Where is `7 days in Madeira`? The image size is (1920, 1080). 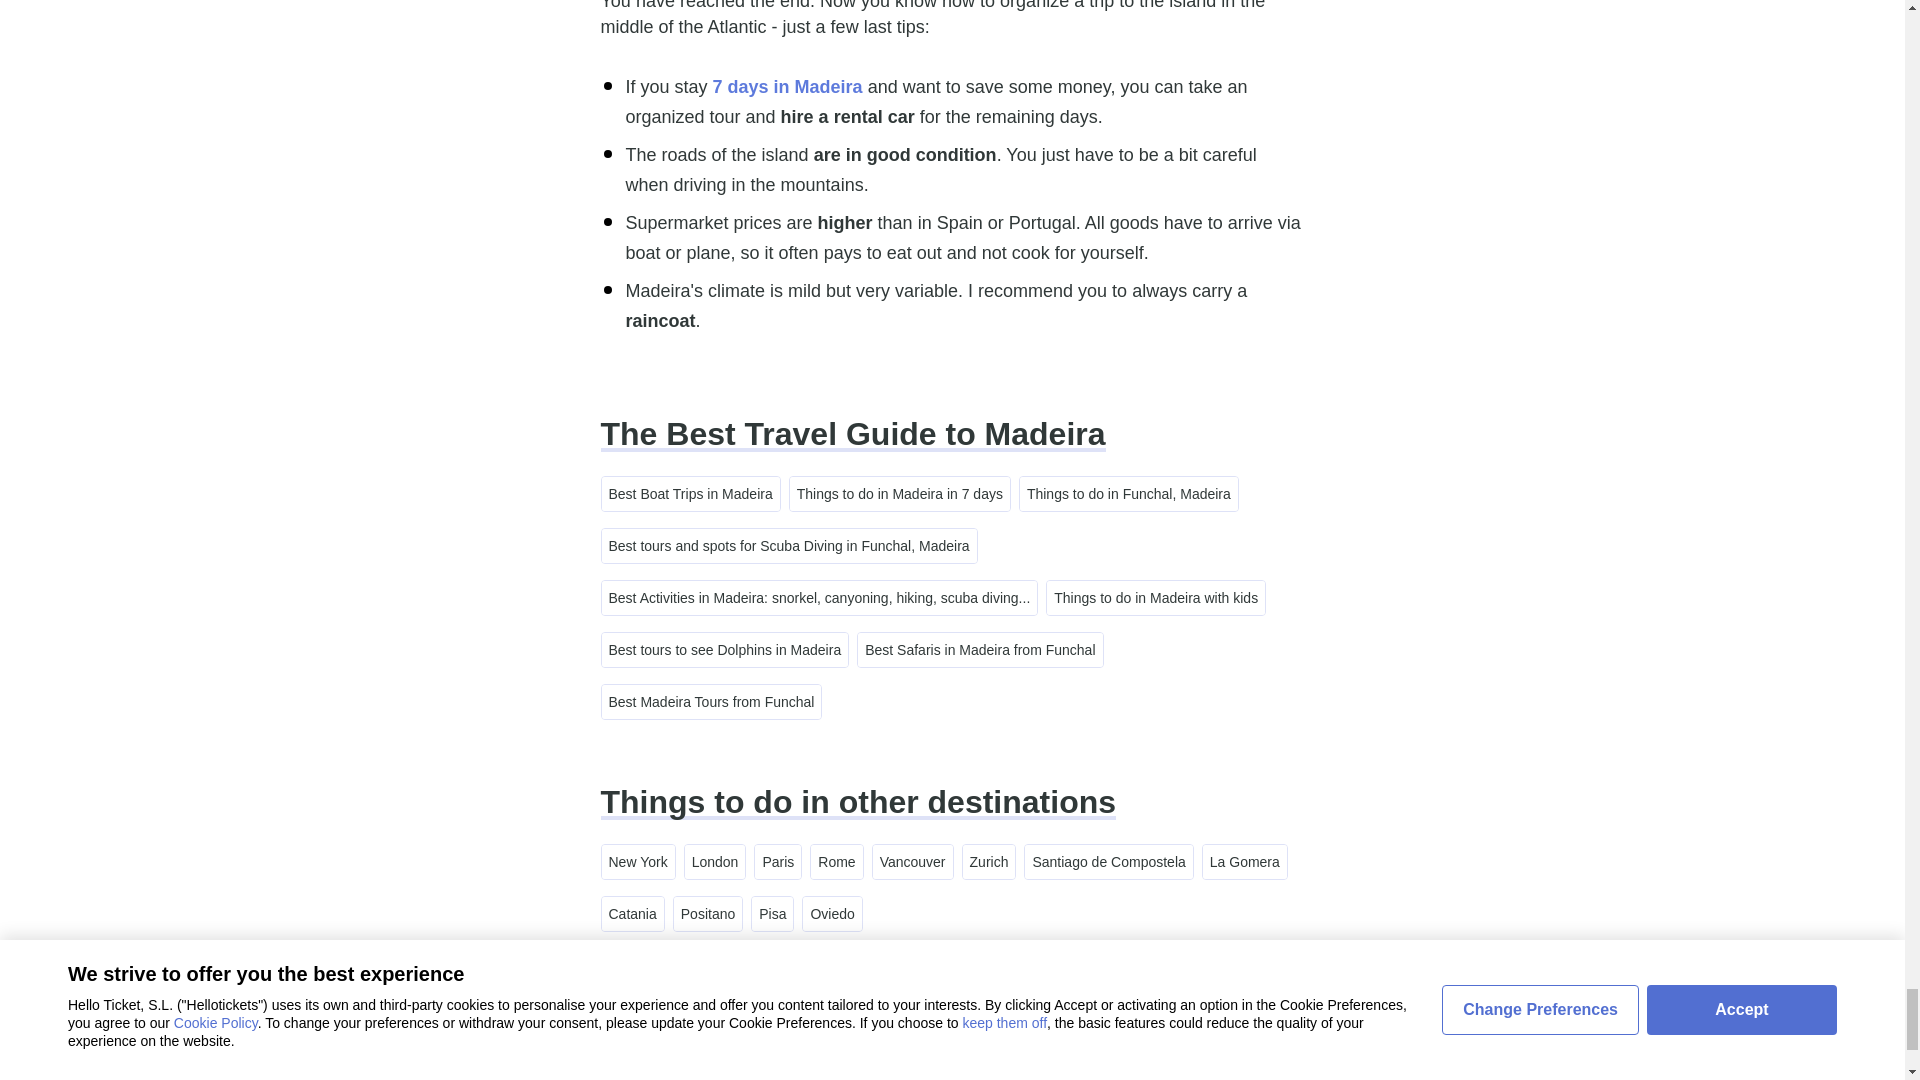 7 days in Madeira is located at coordinates (787, 86).